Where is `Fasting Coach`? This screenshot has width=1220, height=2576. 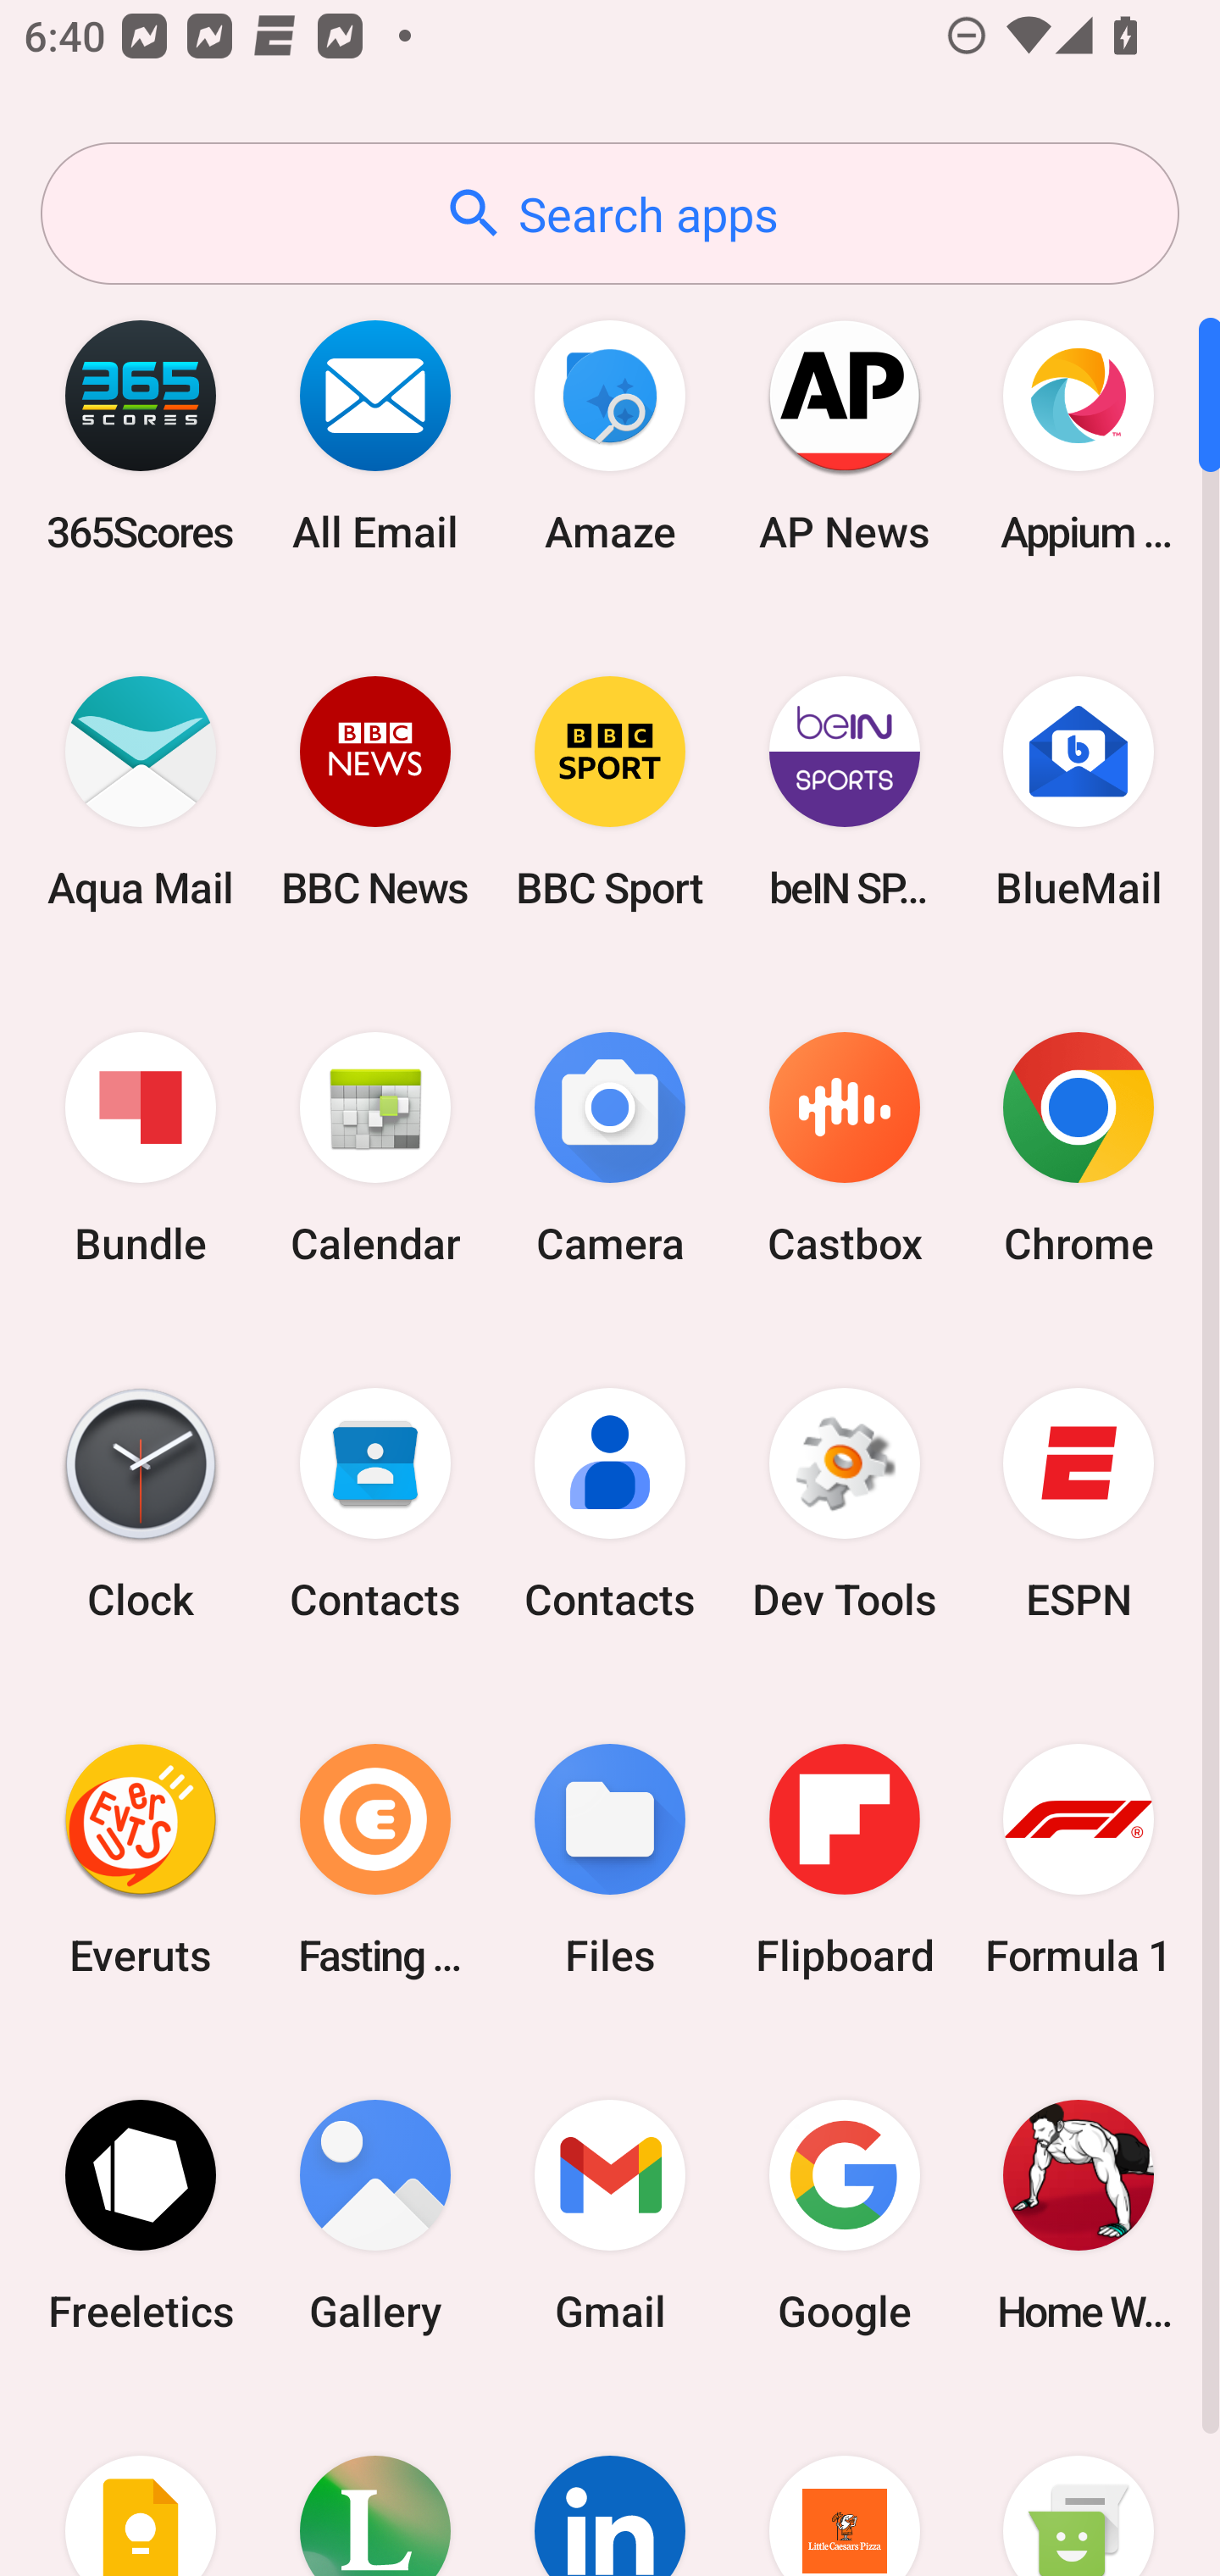 Fasting Coach is located at coordinates (375, 1859).